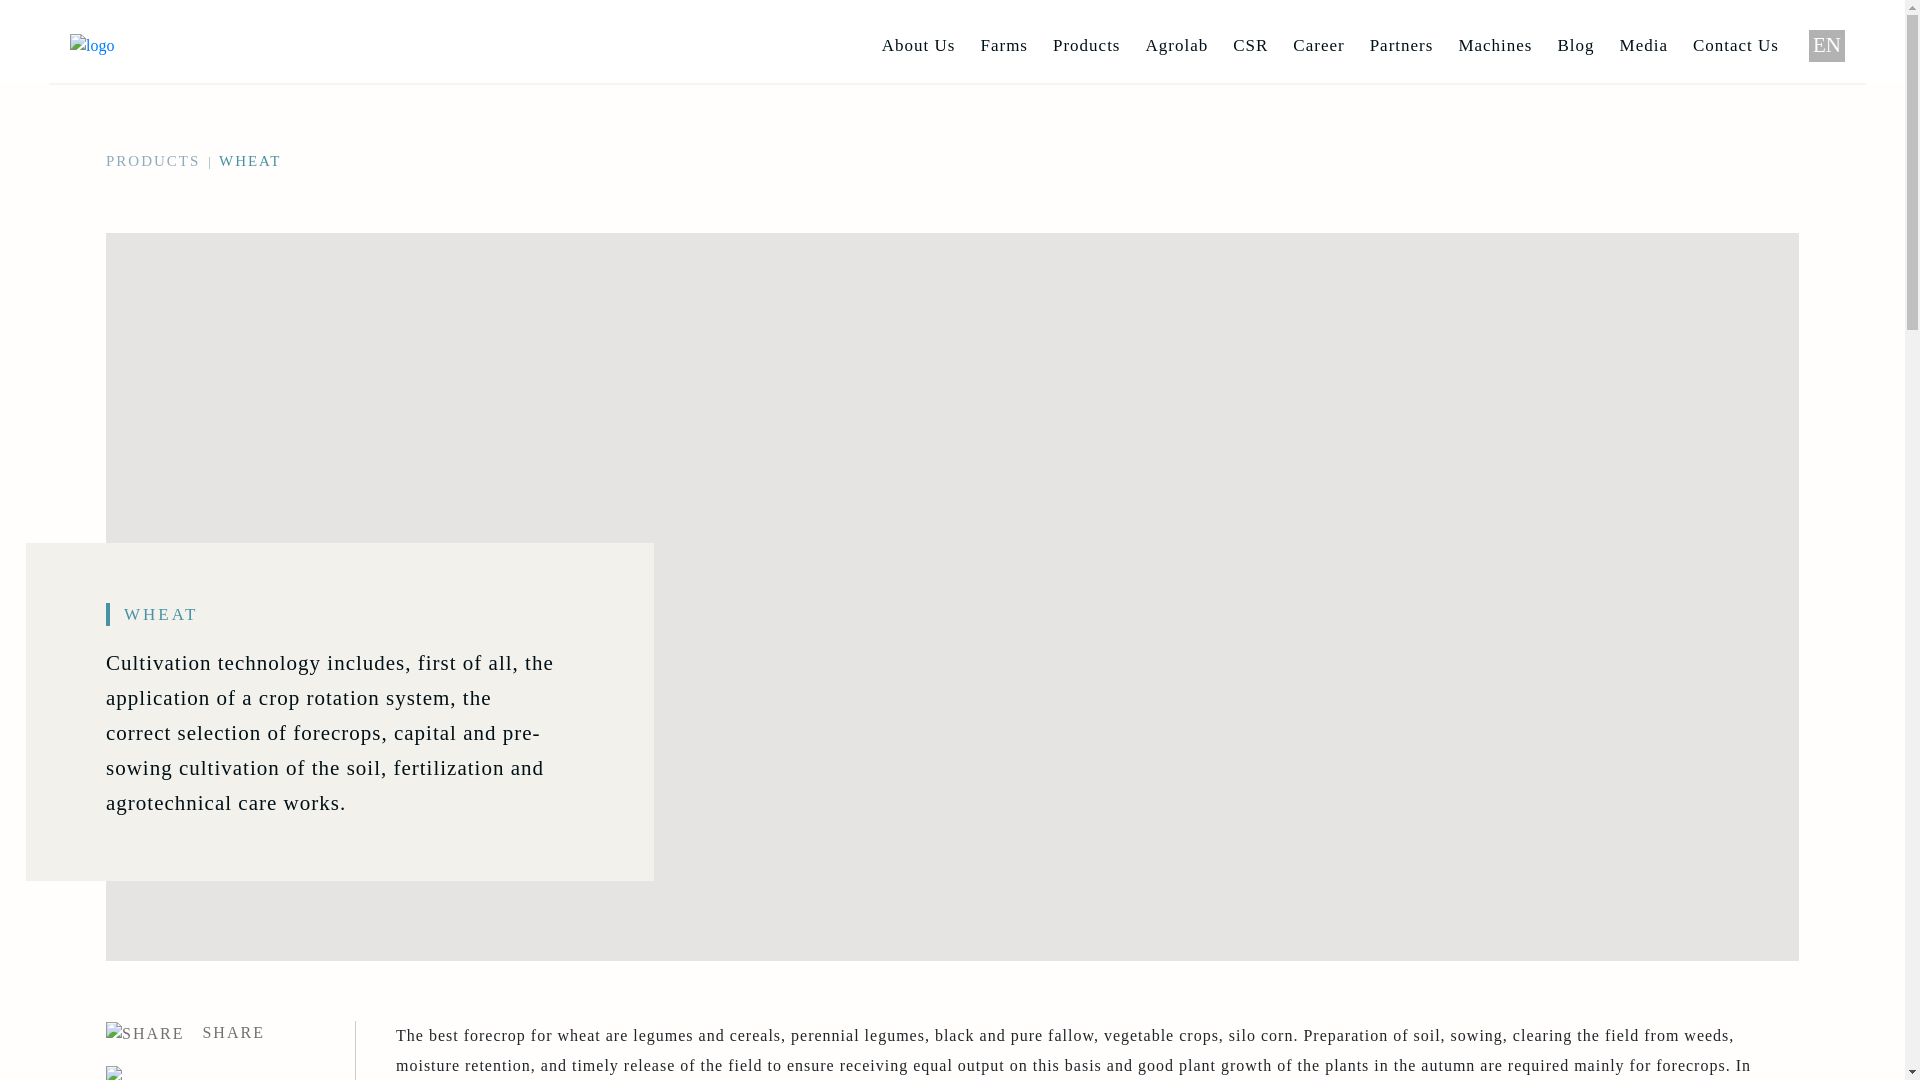 This screenshot has height=1080, width=1920. What do you see at coordinates (250, 161) in the screenshot?
I see `WHEAT` at bounding box center [250, 161].